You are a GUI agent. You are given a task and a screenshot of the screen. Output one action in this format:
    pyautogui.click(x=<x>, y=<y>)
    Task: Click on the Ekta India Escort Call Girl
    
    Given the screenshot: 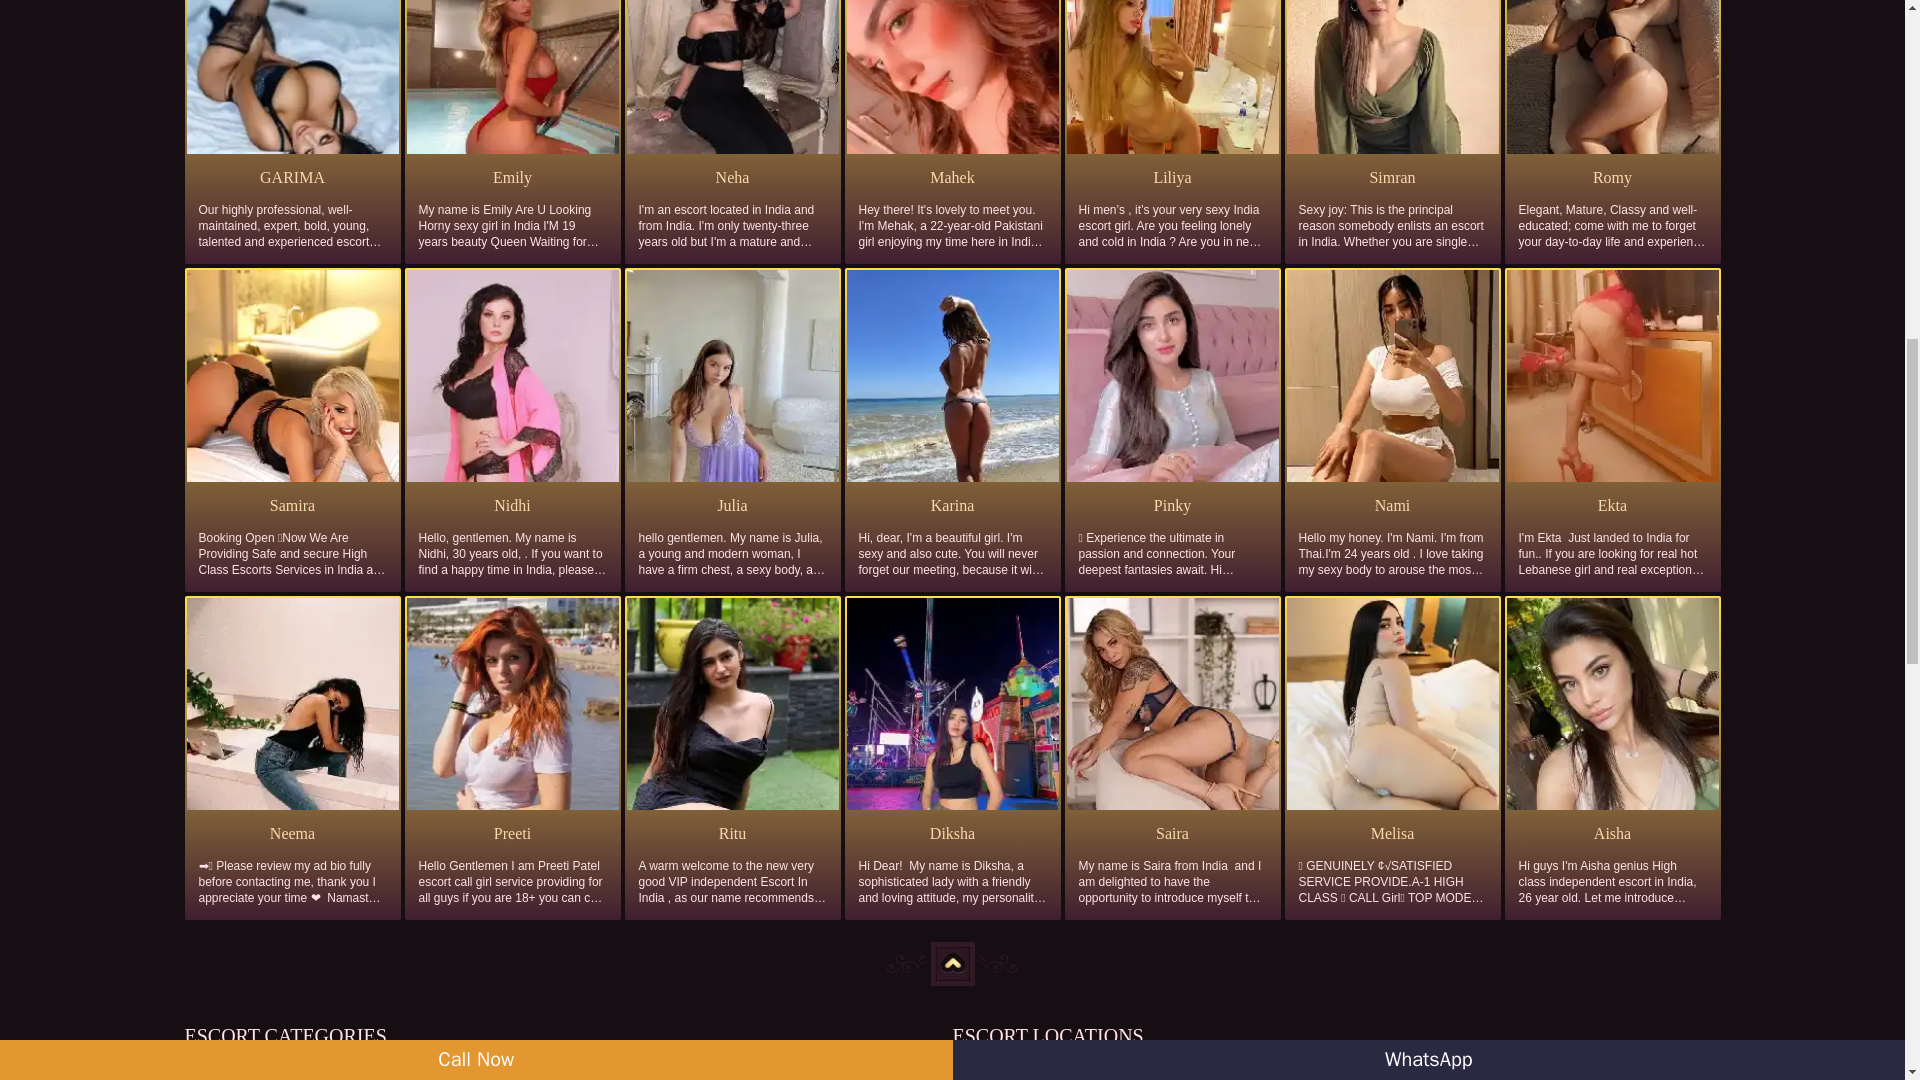 What is the action you would take?
    pyautogui.click(x=1612, y=506)
    